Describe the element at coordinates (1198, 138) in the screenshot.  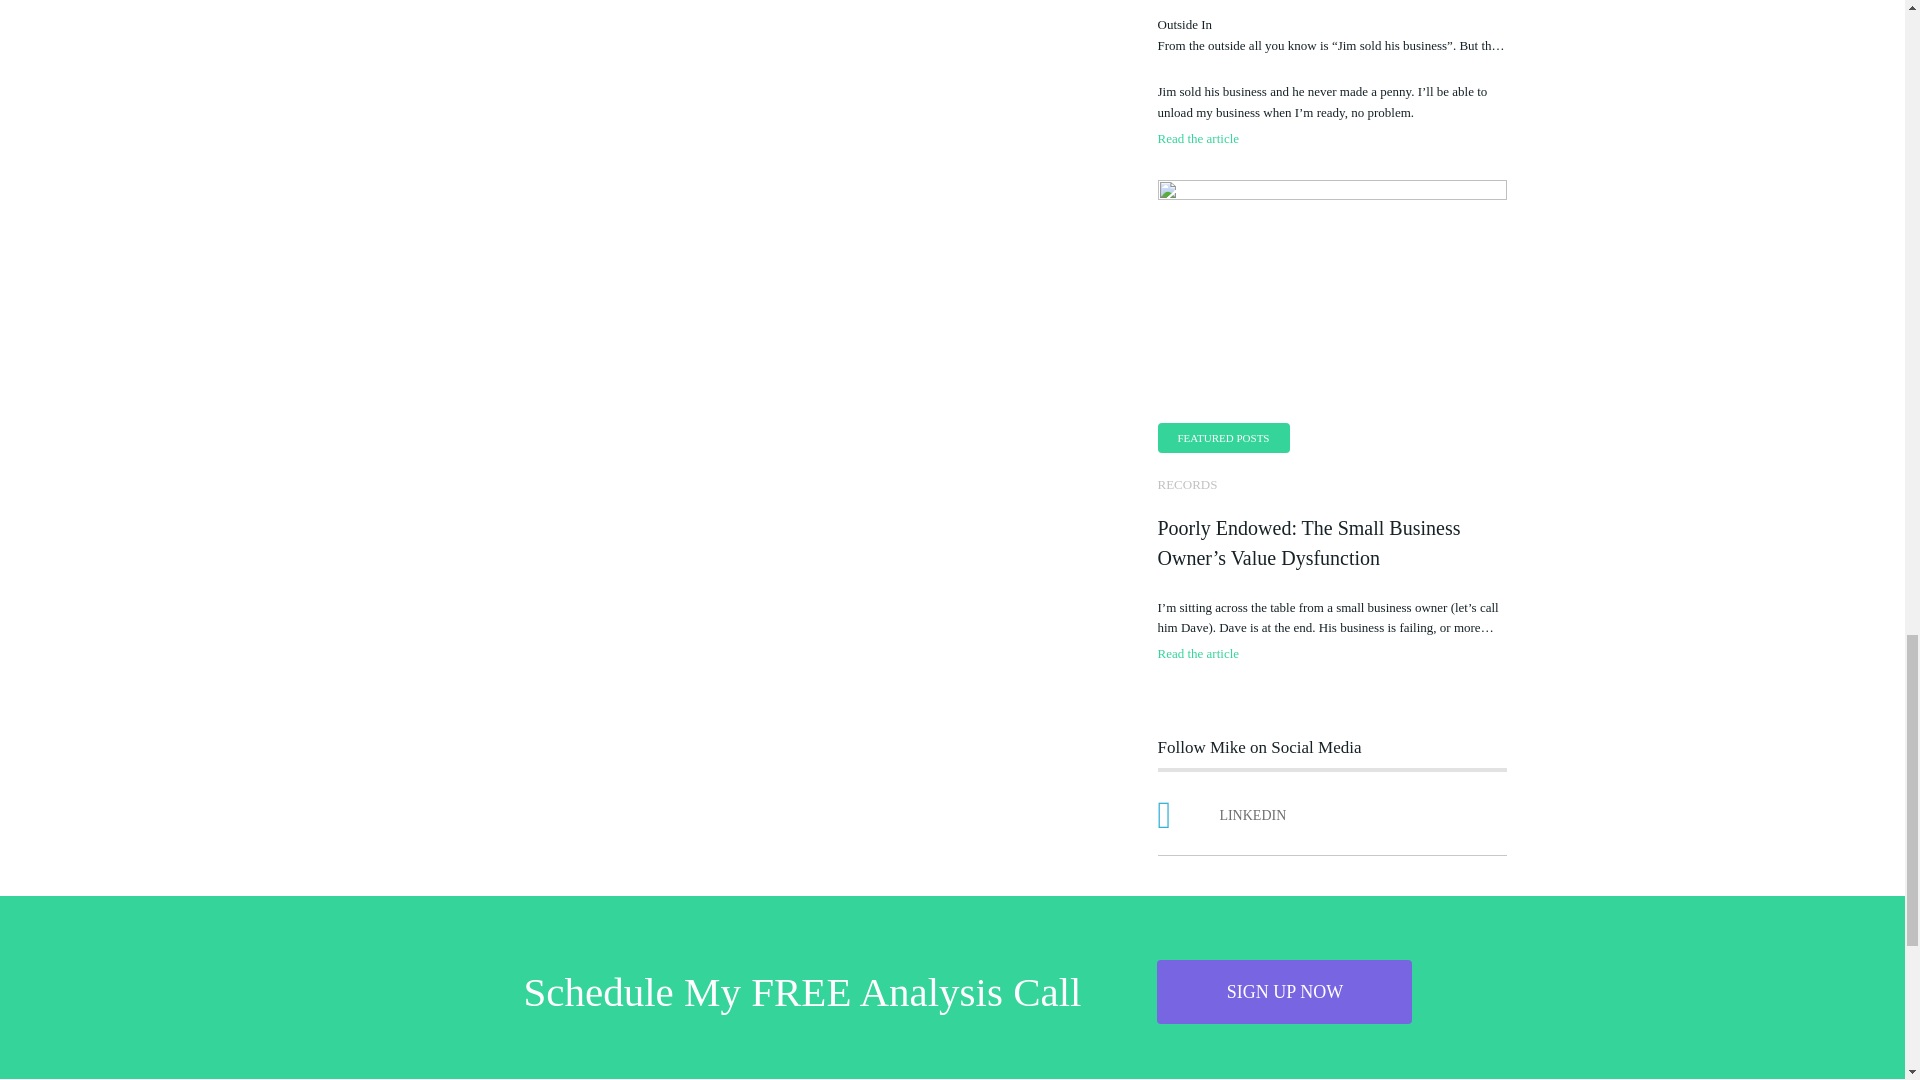
I see `Read the article` at that location.